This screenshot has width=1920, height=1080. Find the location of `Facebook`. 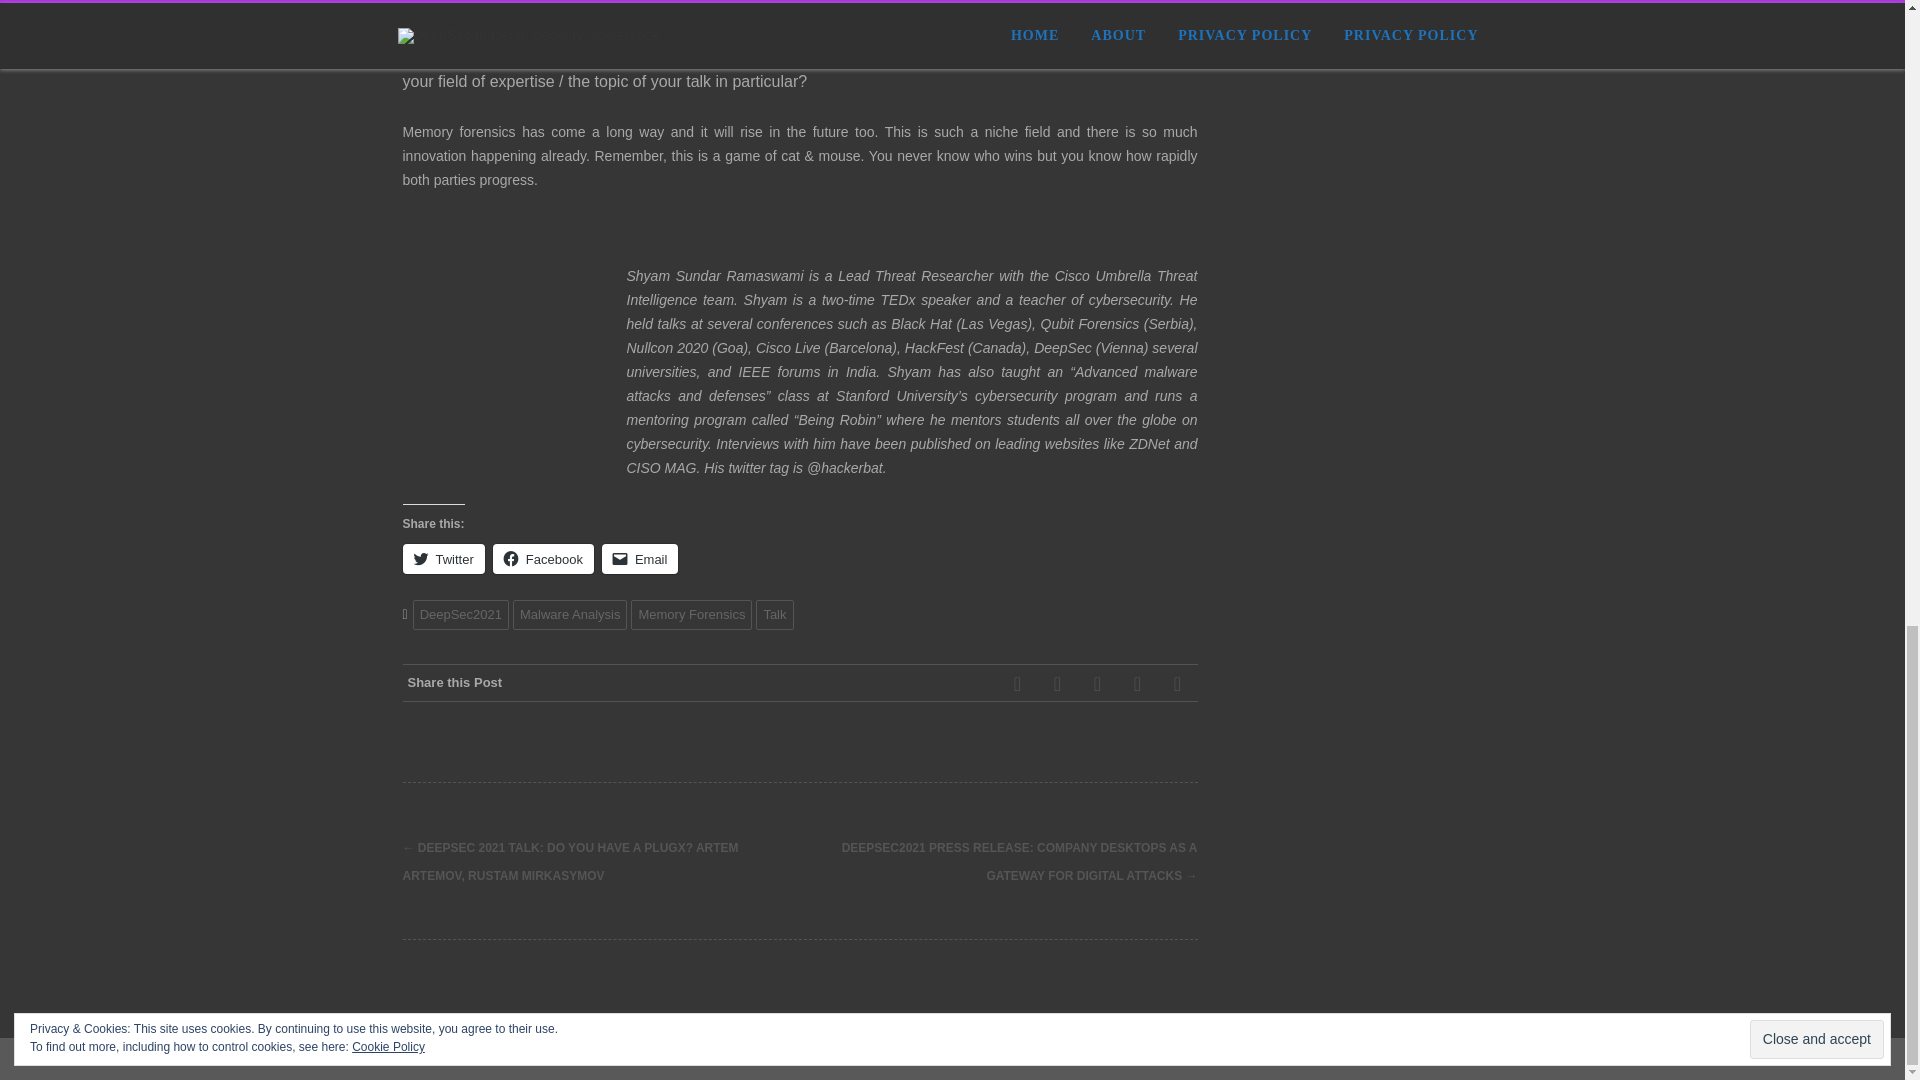

Facebook is located at coordinates (543, 558).